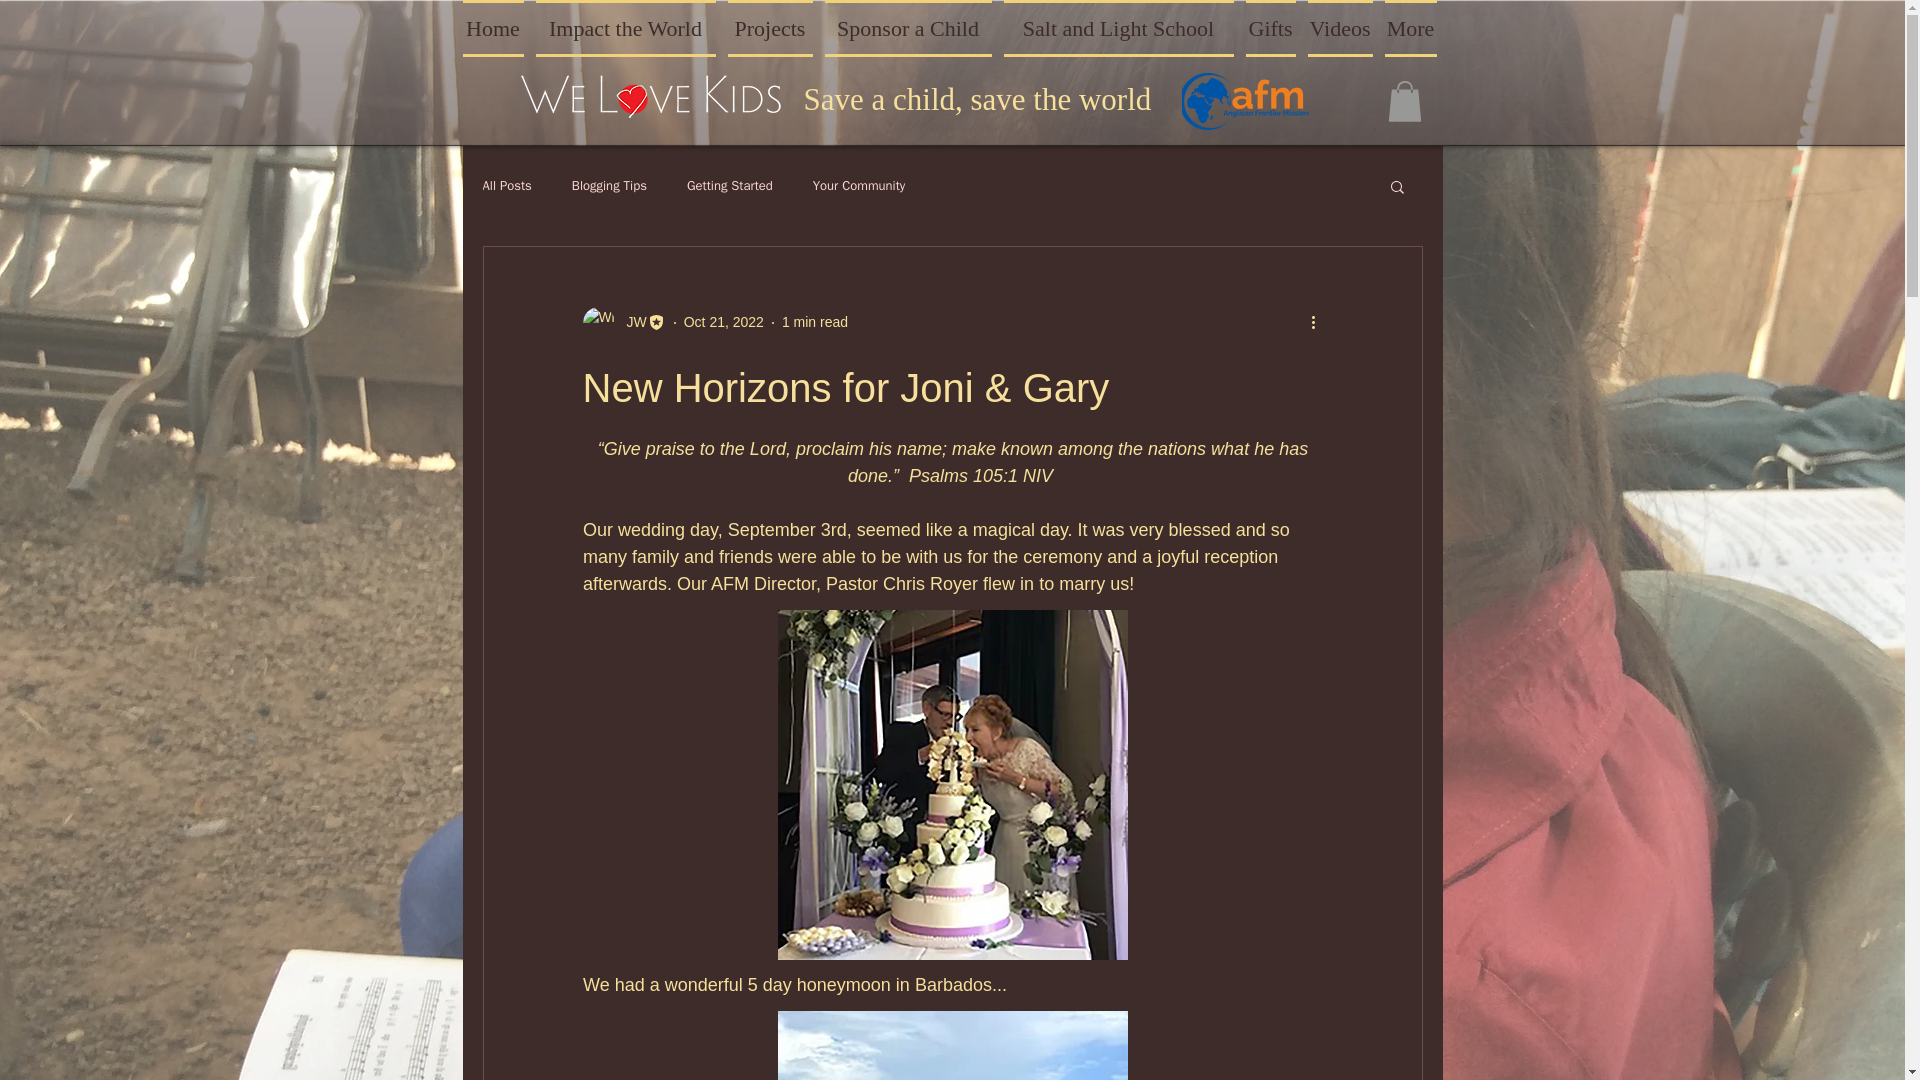  Describe the element at coordinates (906, 28) in the screenshot. I see `Sponsor a Child` at that location.